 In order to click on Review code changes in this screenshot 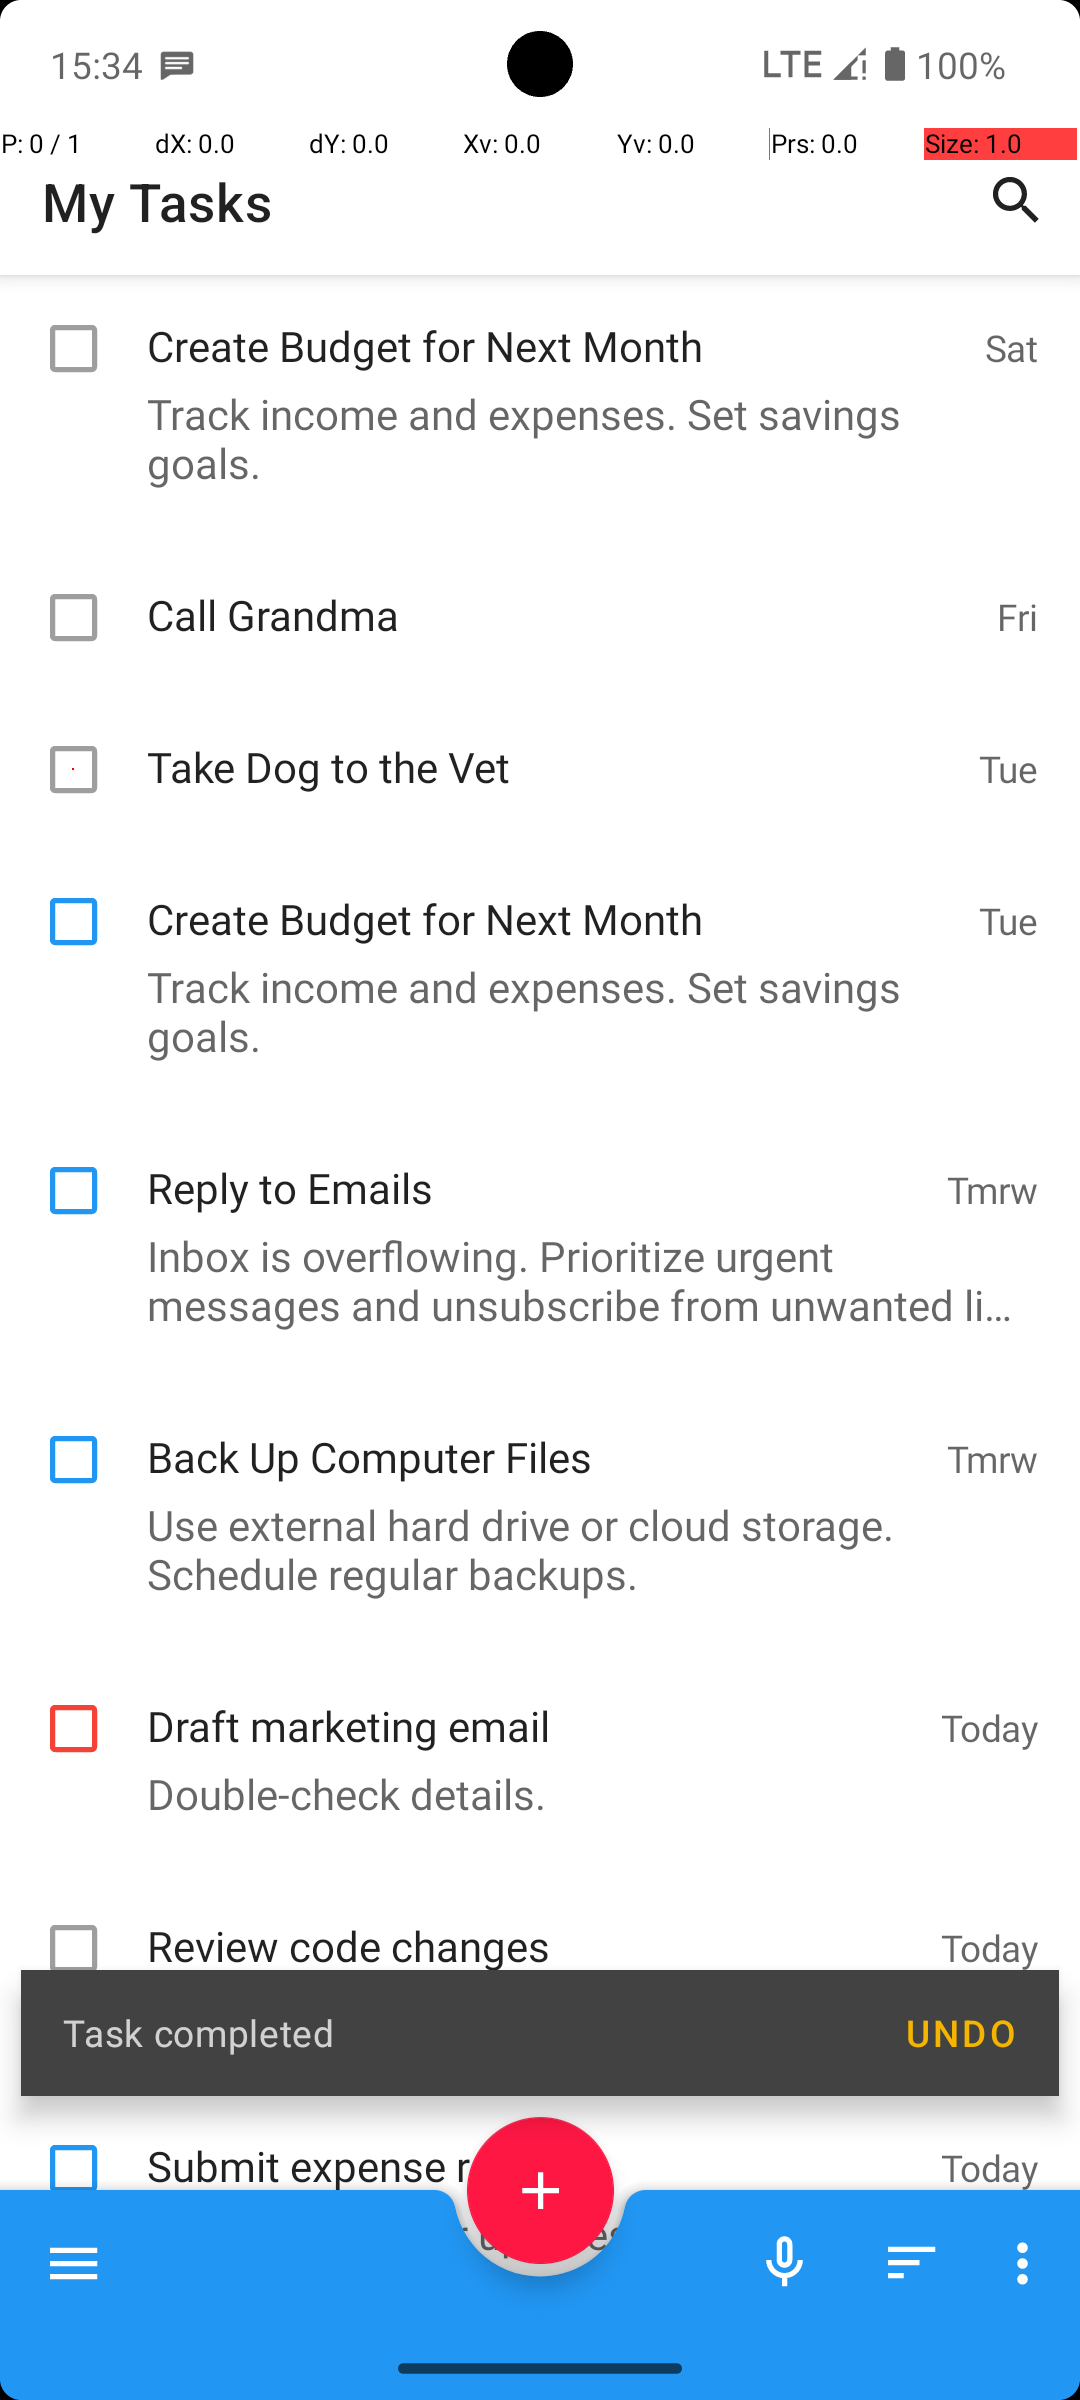, I will do `click(534, 2168)`.